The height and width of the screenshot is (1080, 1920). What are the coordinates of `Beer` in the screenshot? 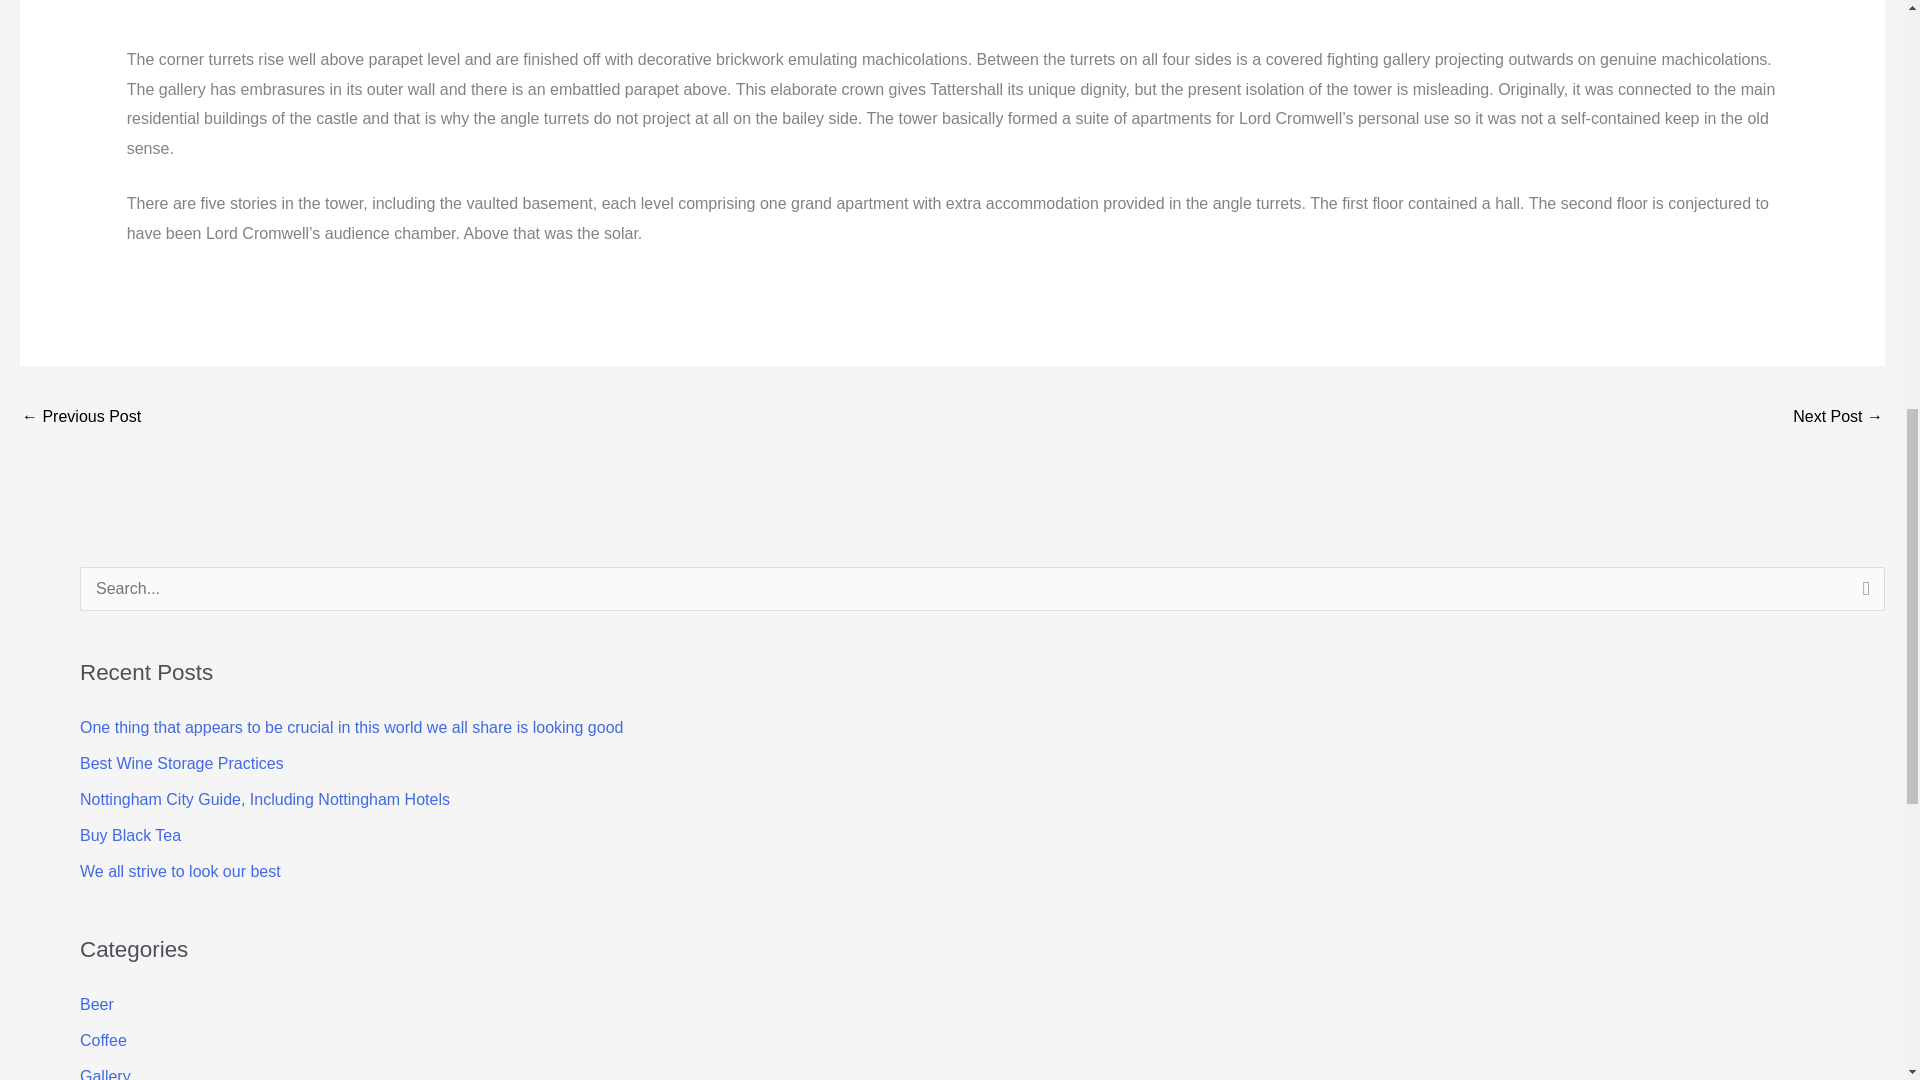 It's located at (96, 1004).